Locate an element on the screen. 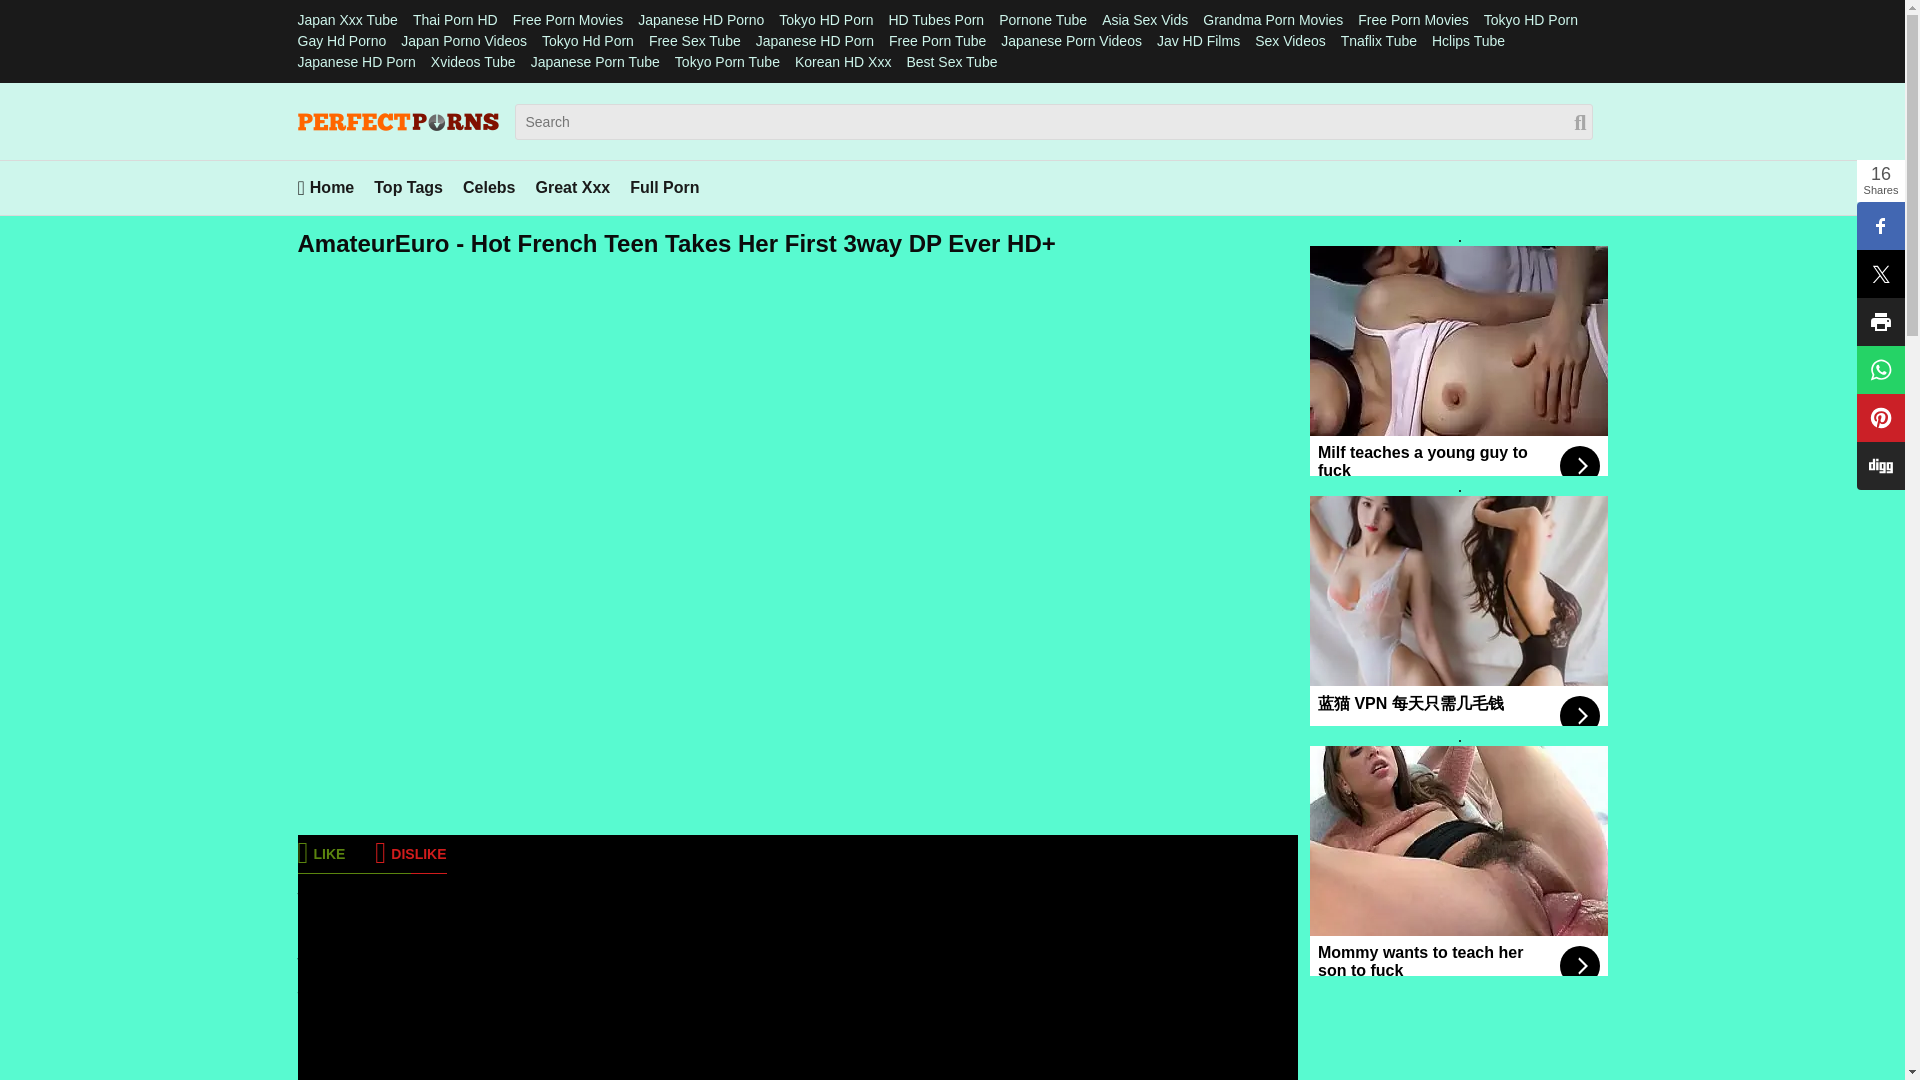 The height and width of the screenshot is (1080, 1920). Great Xxx is located at coordinates (572, 187).